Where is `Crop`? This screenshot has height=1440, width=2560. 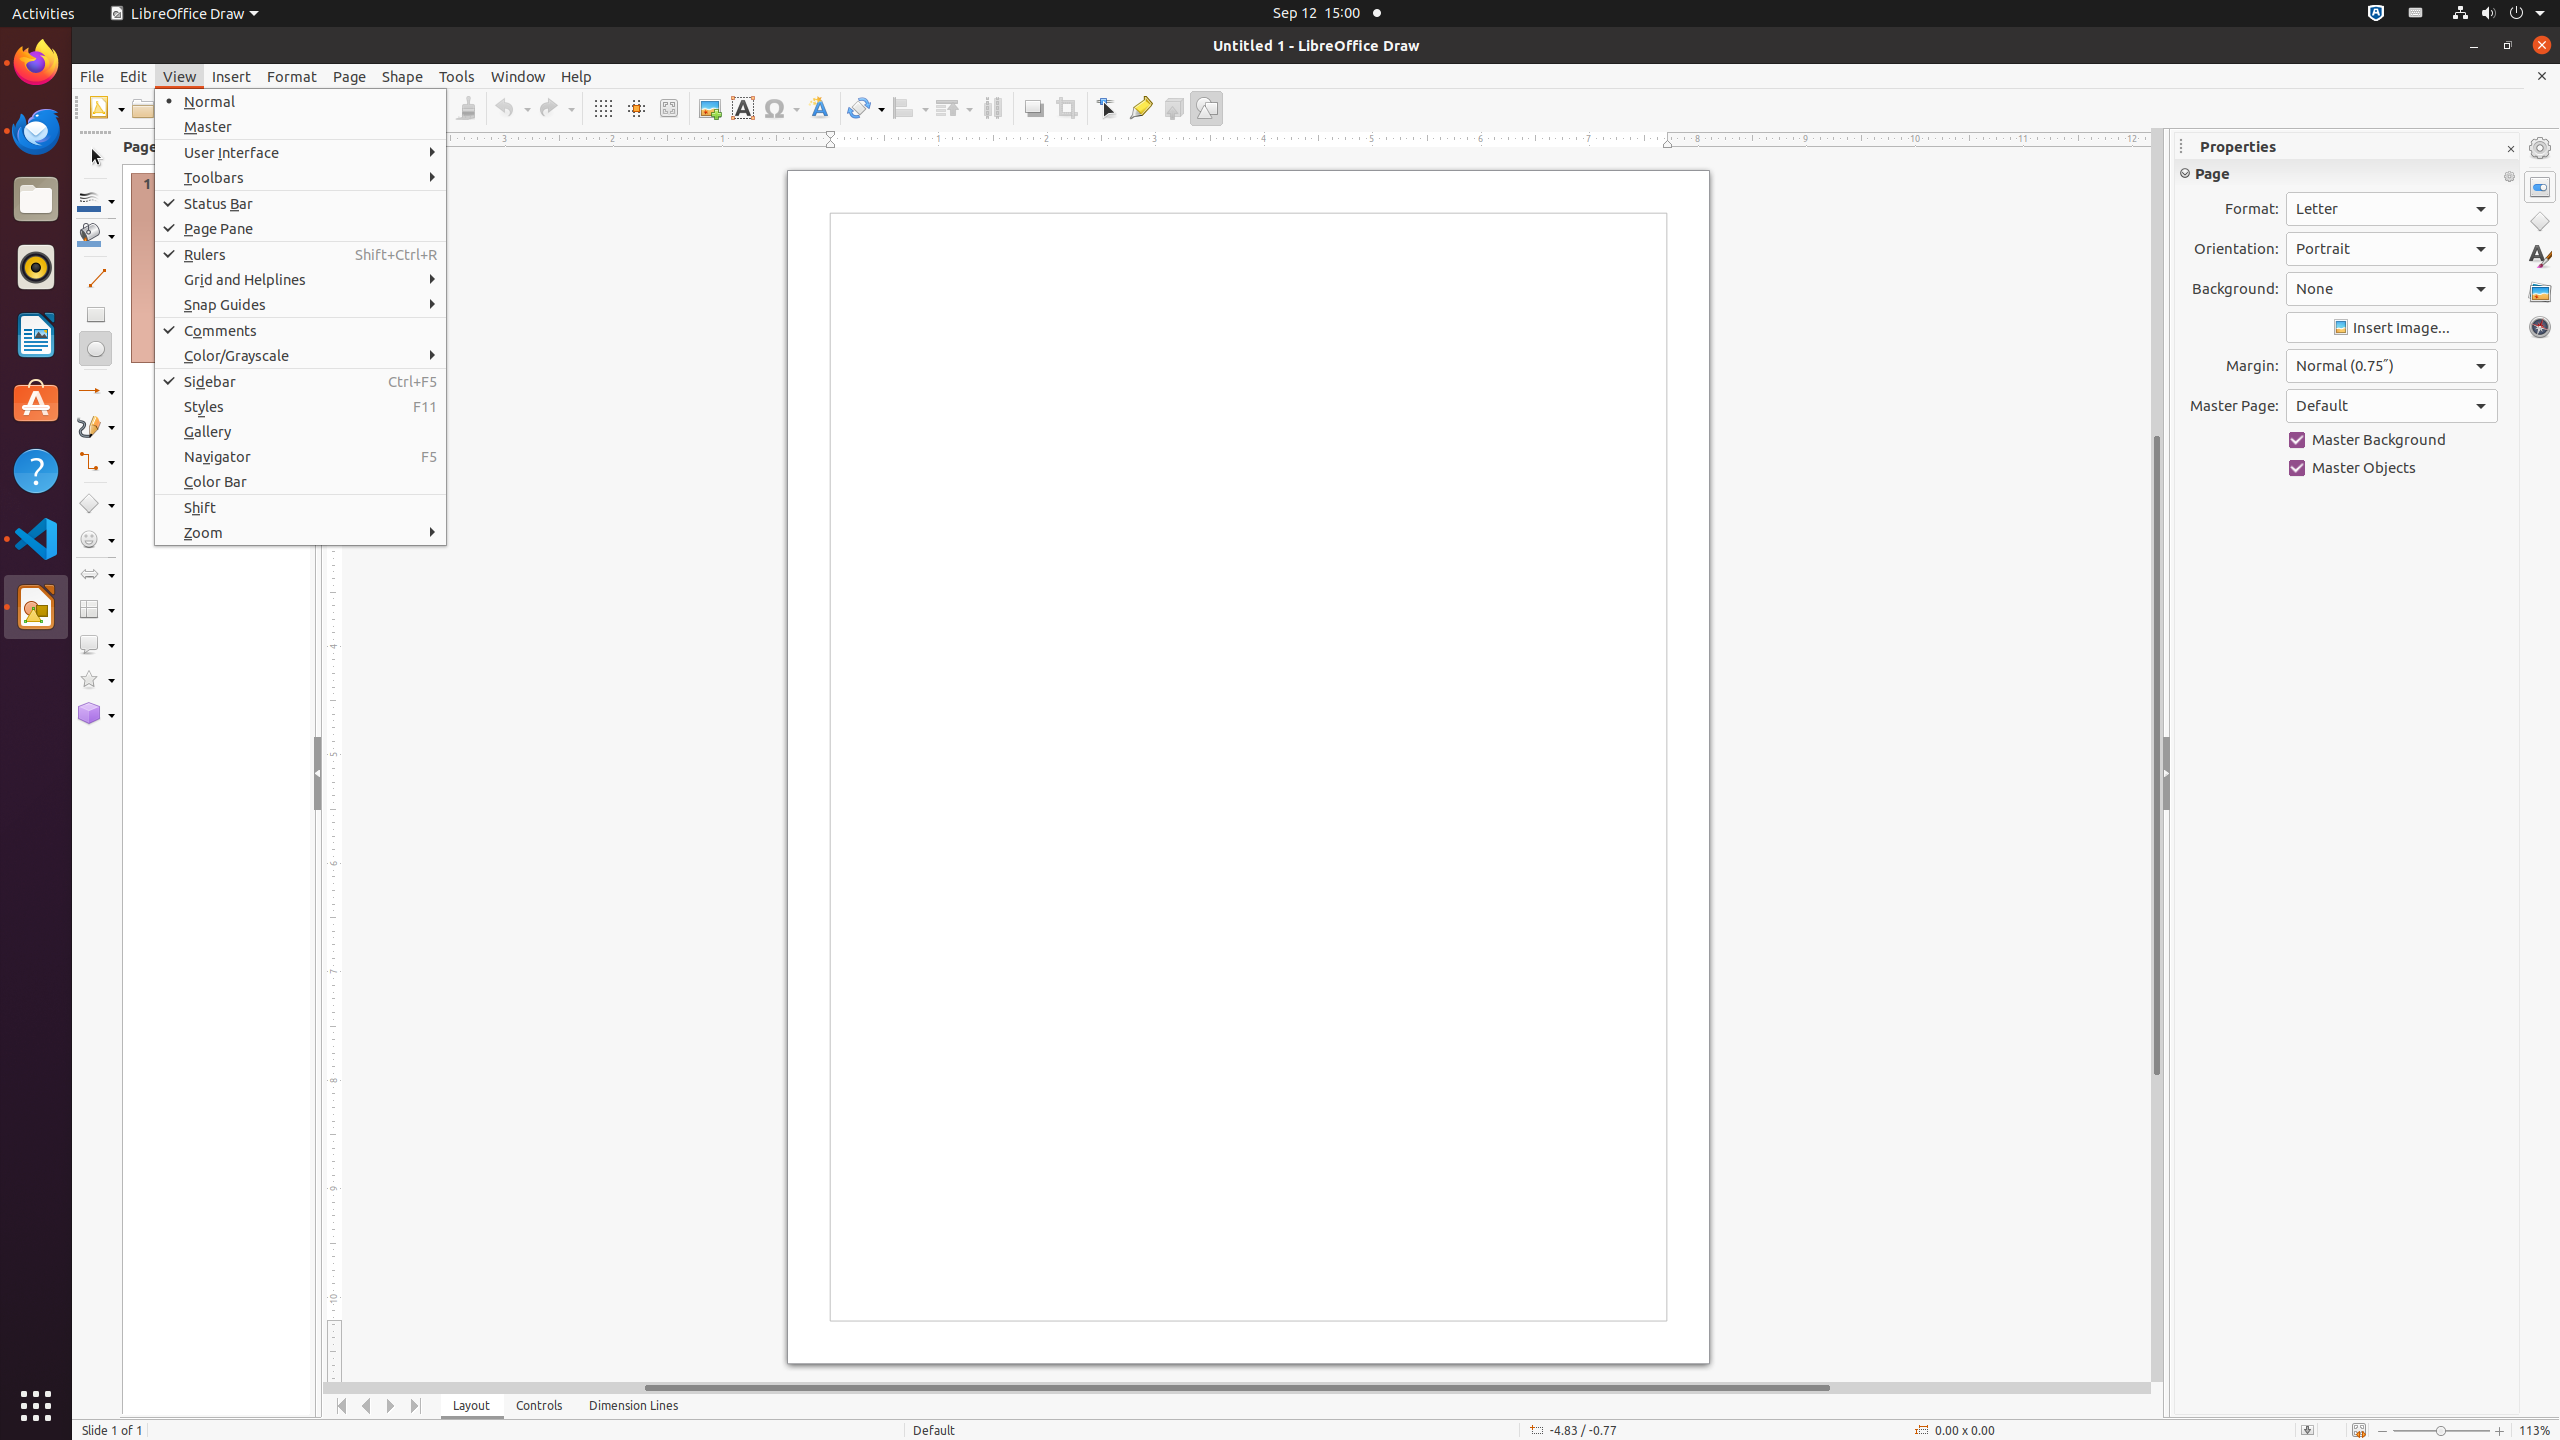
Crop is located at coordinates (1066, 108).